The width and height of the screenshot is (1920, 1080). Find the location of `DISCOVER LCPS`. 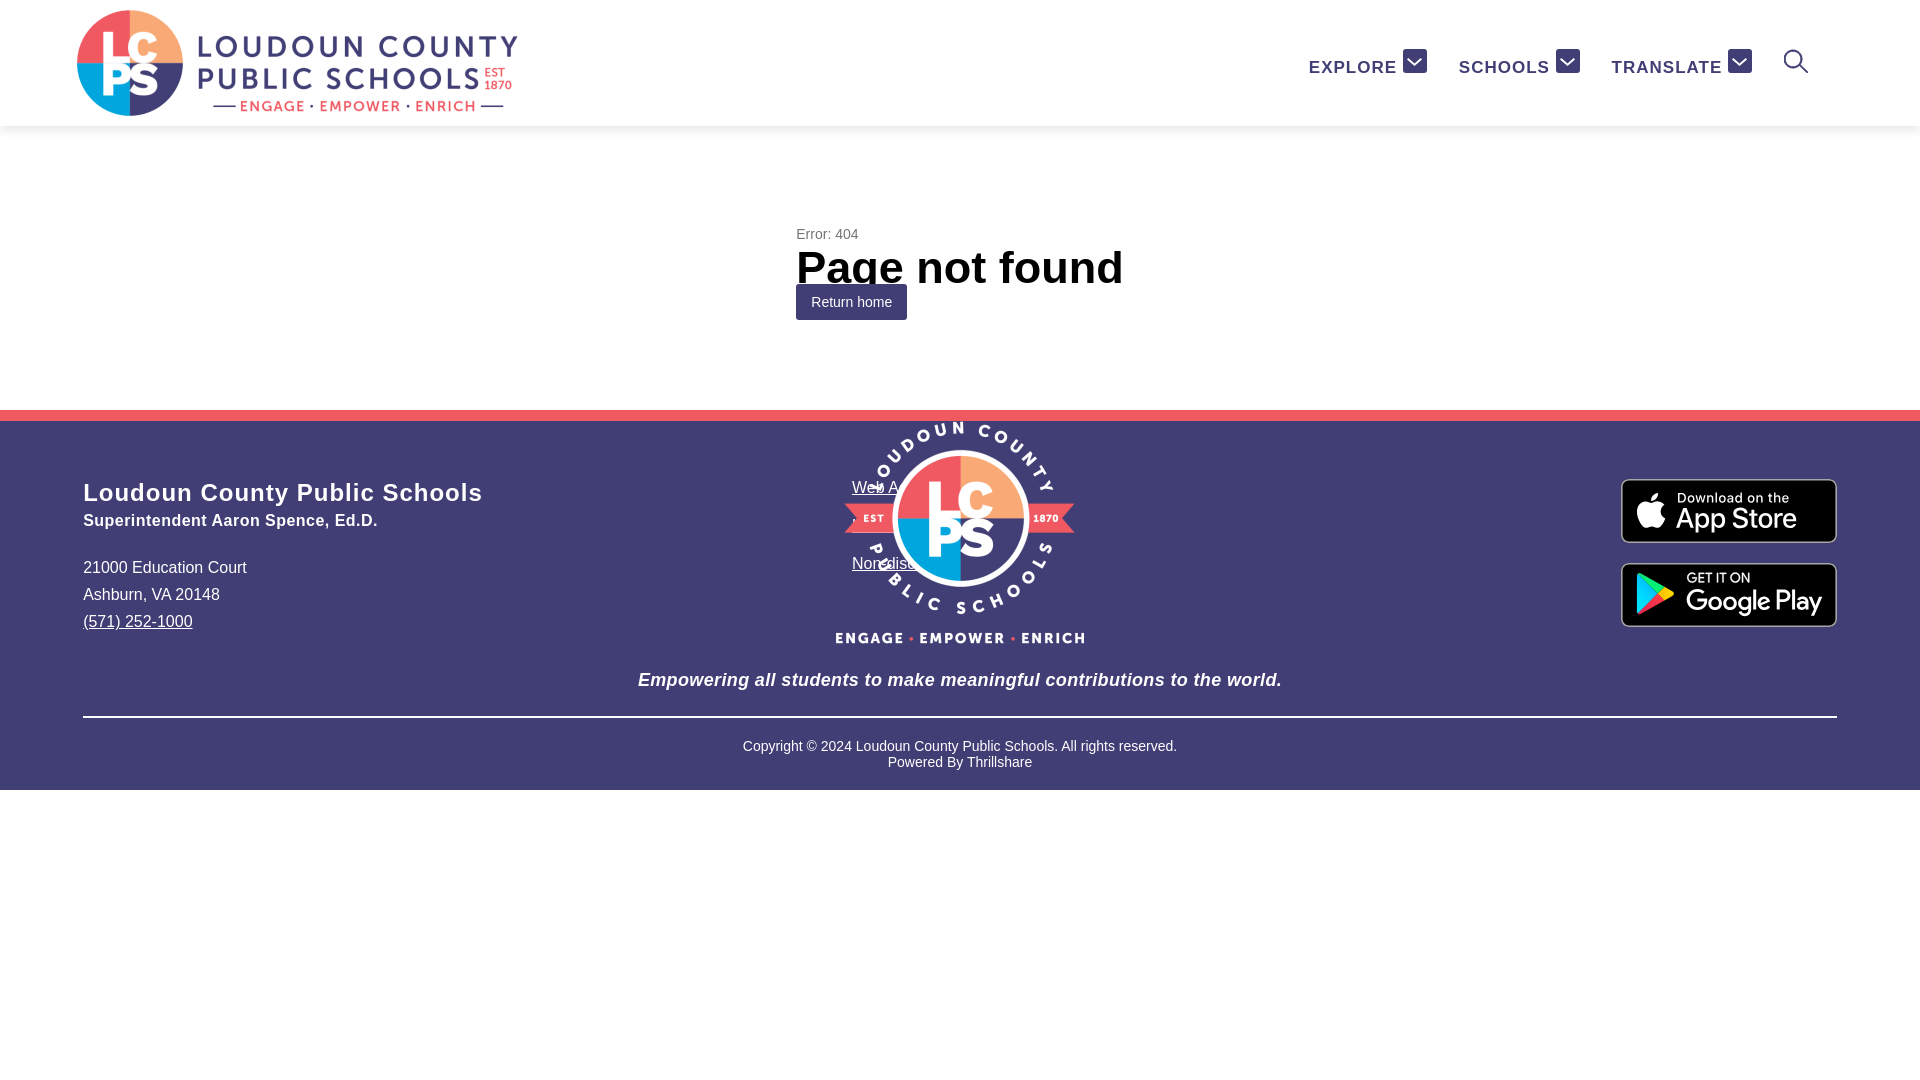

DISCOVER LCPS is located at coordinates (1048, 51).